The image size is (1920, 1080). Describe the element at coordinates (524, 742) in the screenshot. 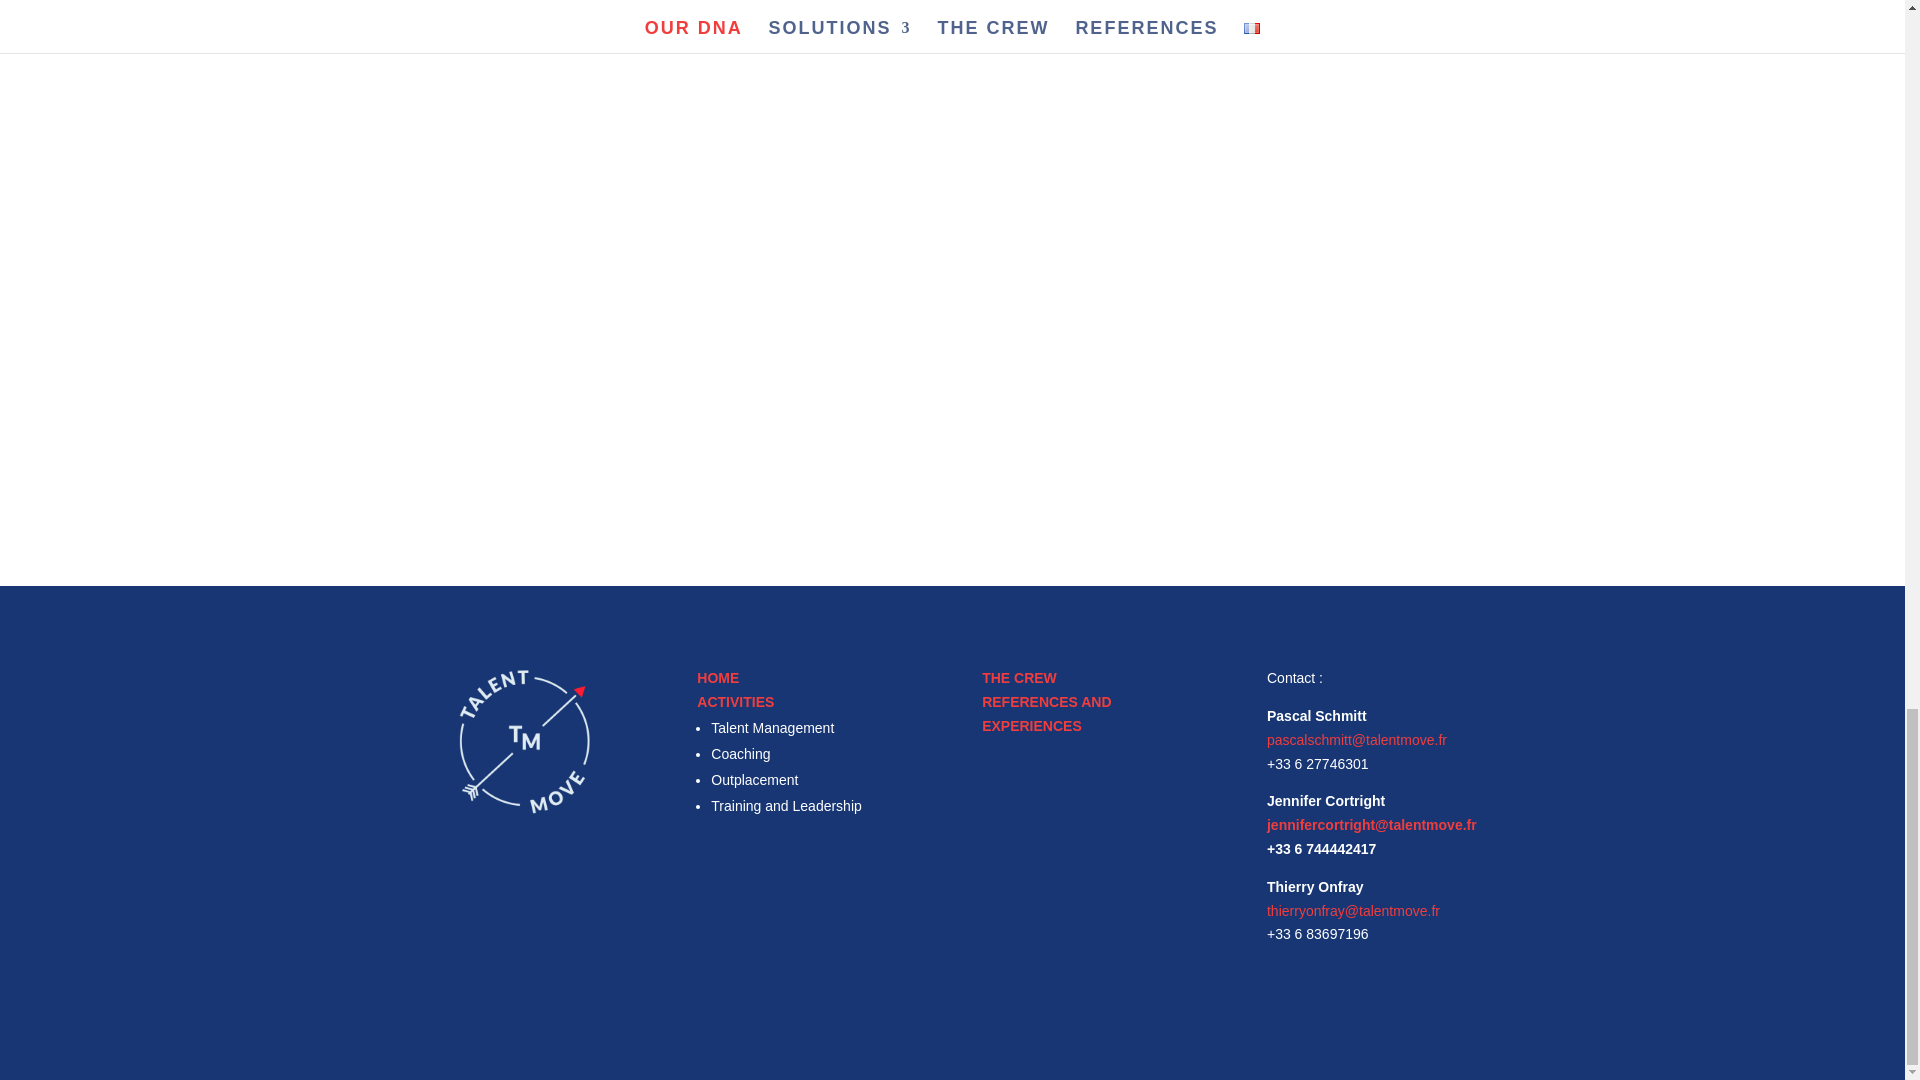

I see `Logo clair` at that location.